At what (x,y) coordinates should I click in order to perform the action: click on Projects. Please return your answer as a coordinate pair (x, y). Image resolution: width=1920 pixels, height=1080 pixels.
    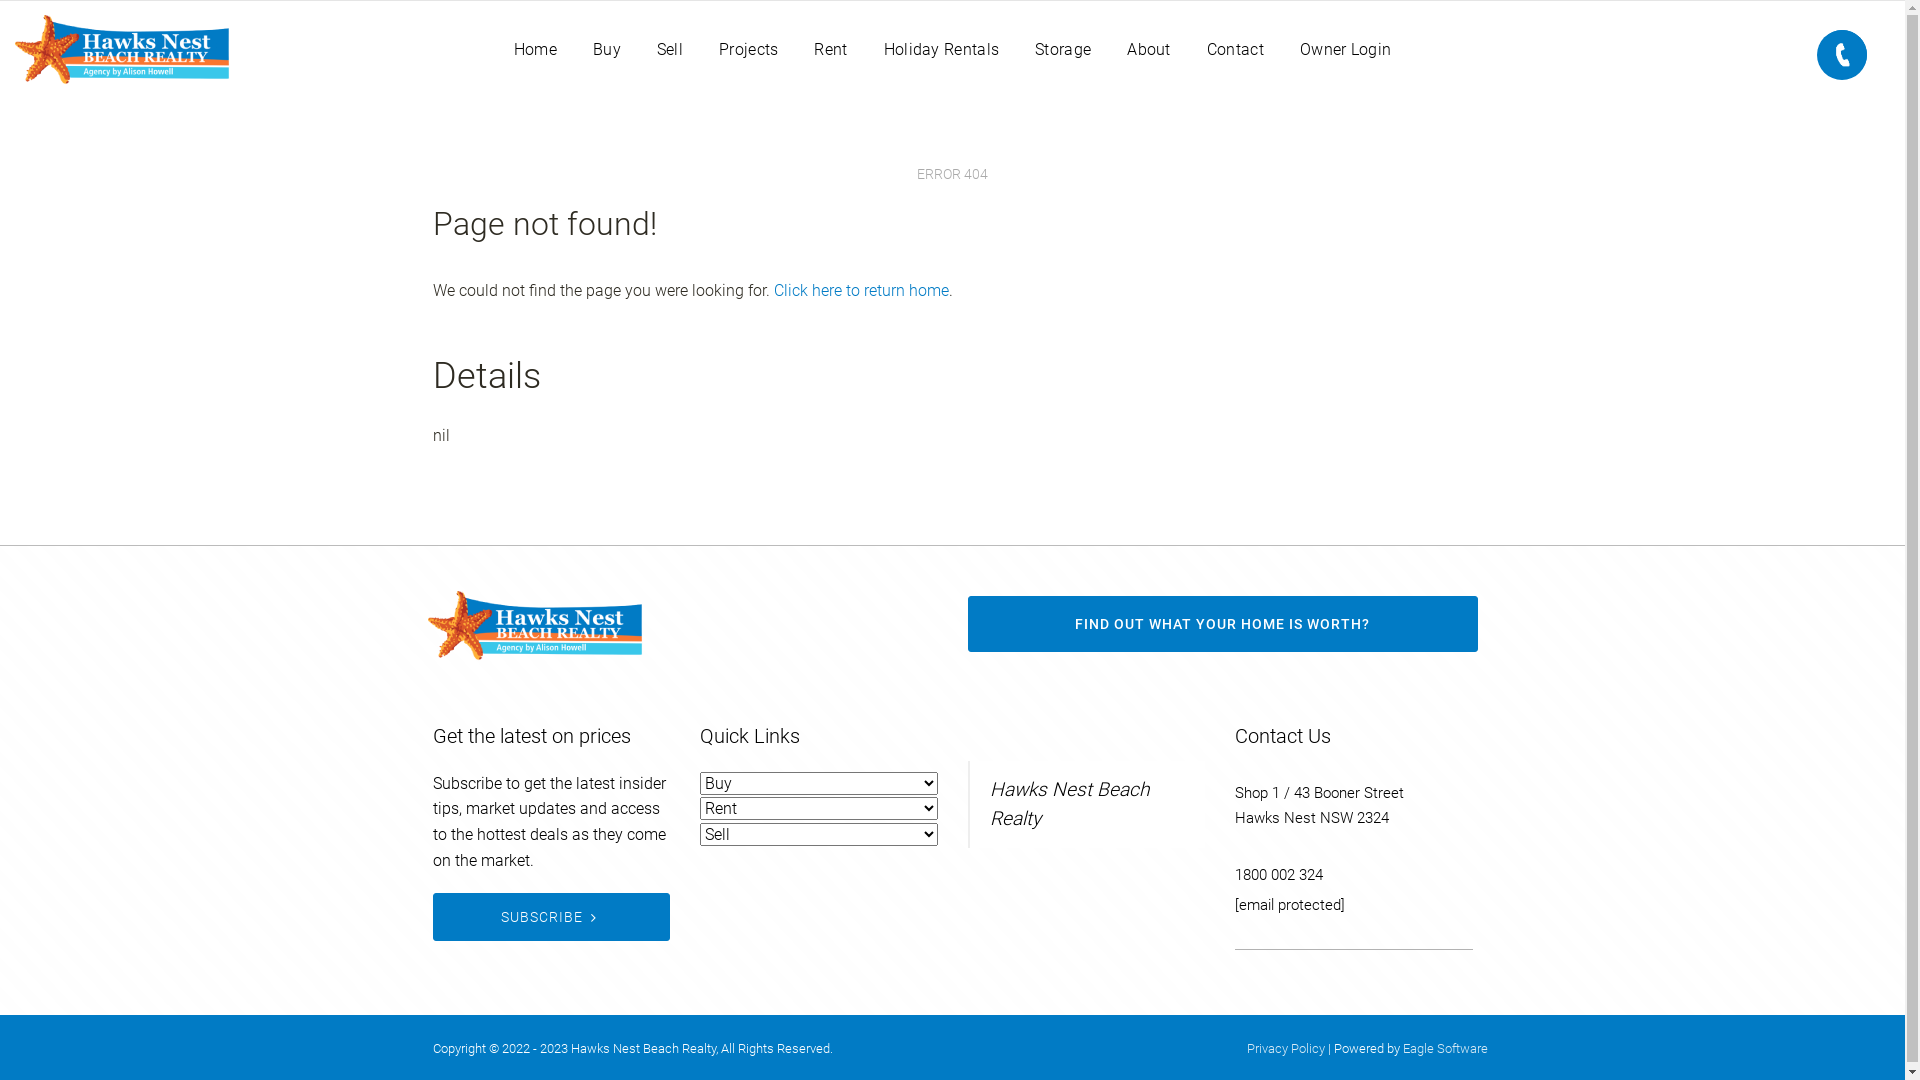
    Looking at the image, I should click on (748, 50).